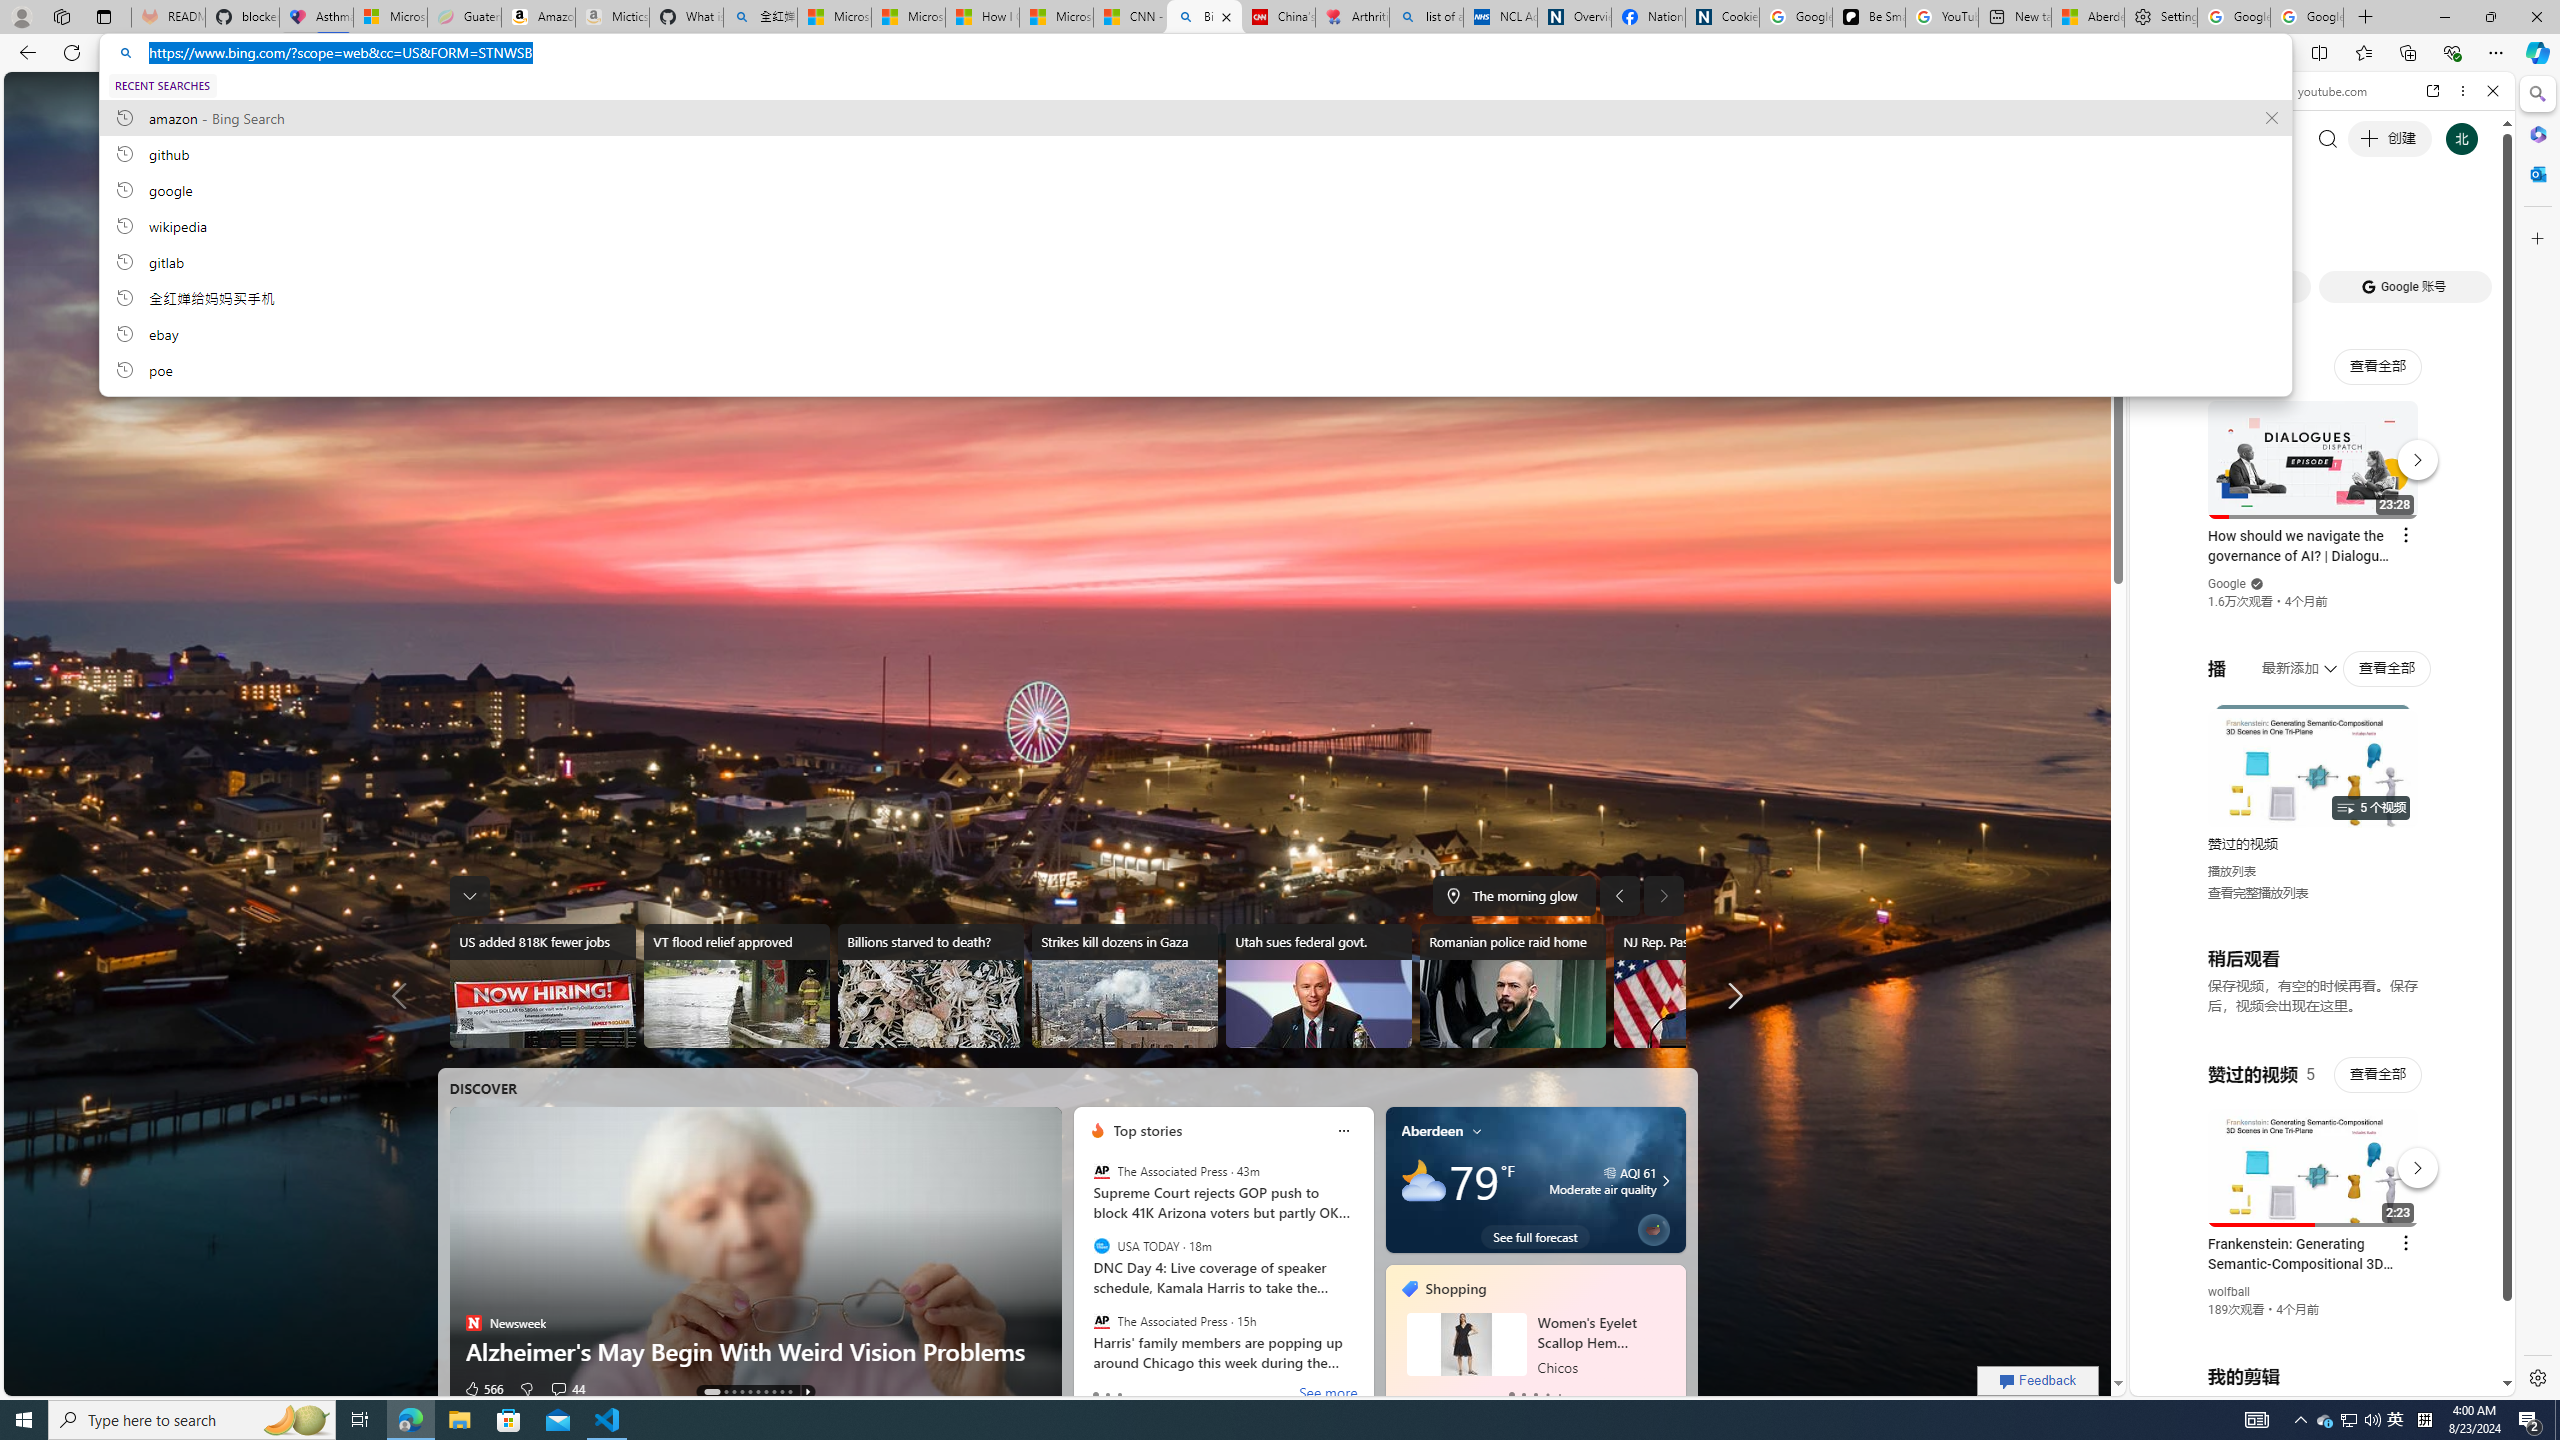 This screenshot has height=1440, width=2560. I want to click on Tab actions menu, so click(104, 16).